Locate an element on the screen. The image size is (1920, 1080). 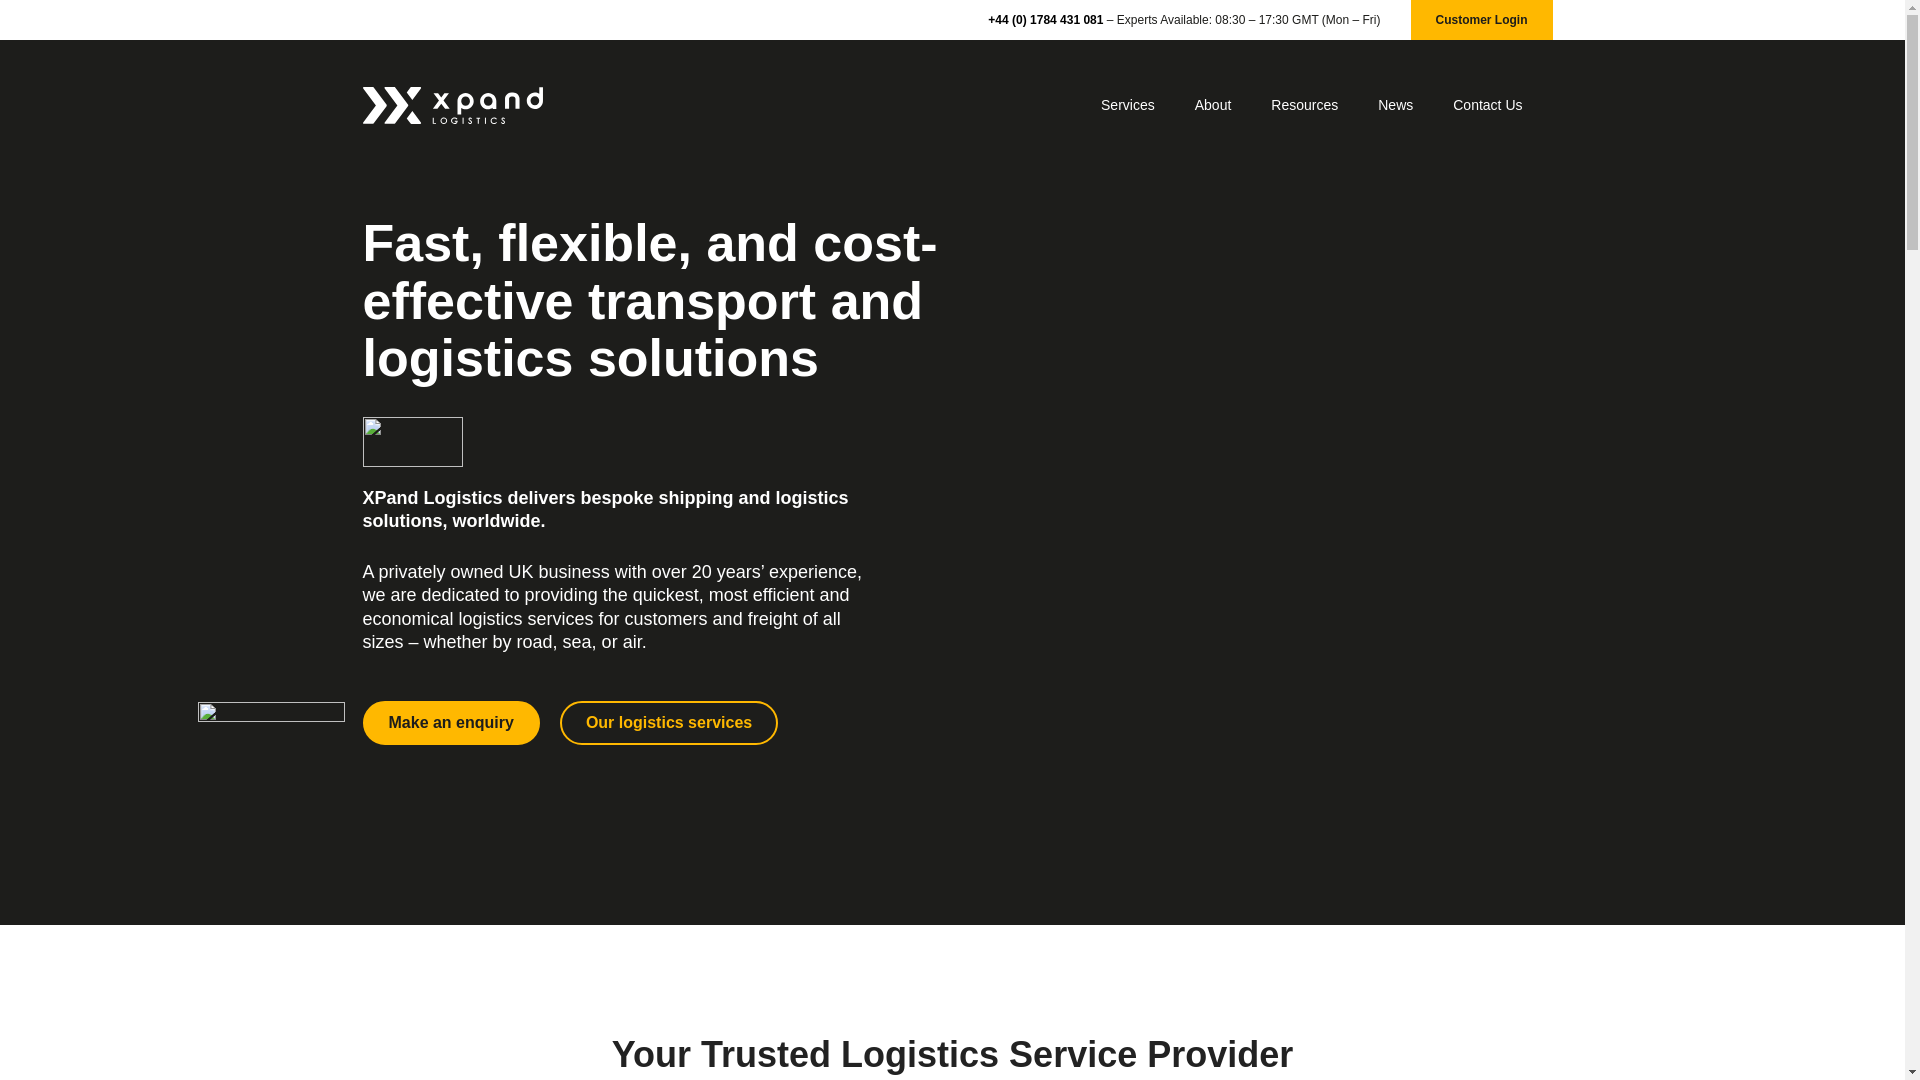
About is located at coordinates (1213, 104).